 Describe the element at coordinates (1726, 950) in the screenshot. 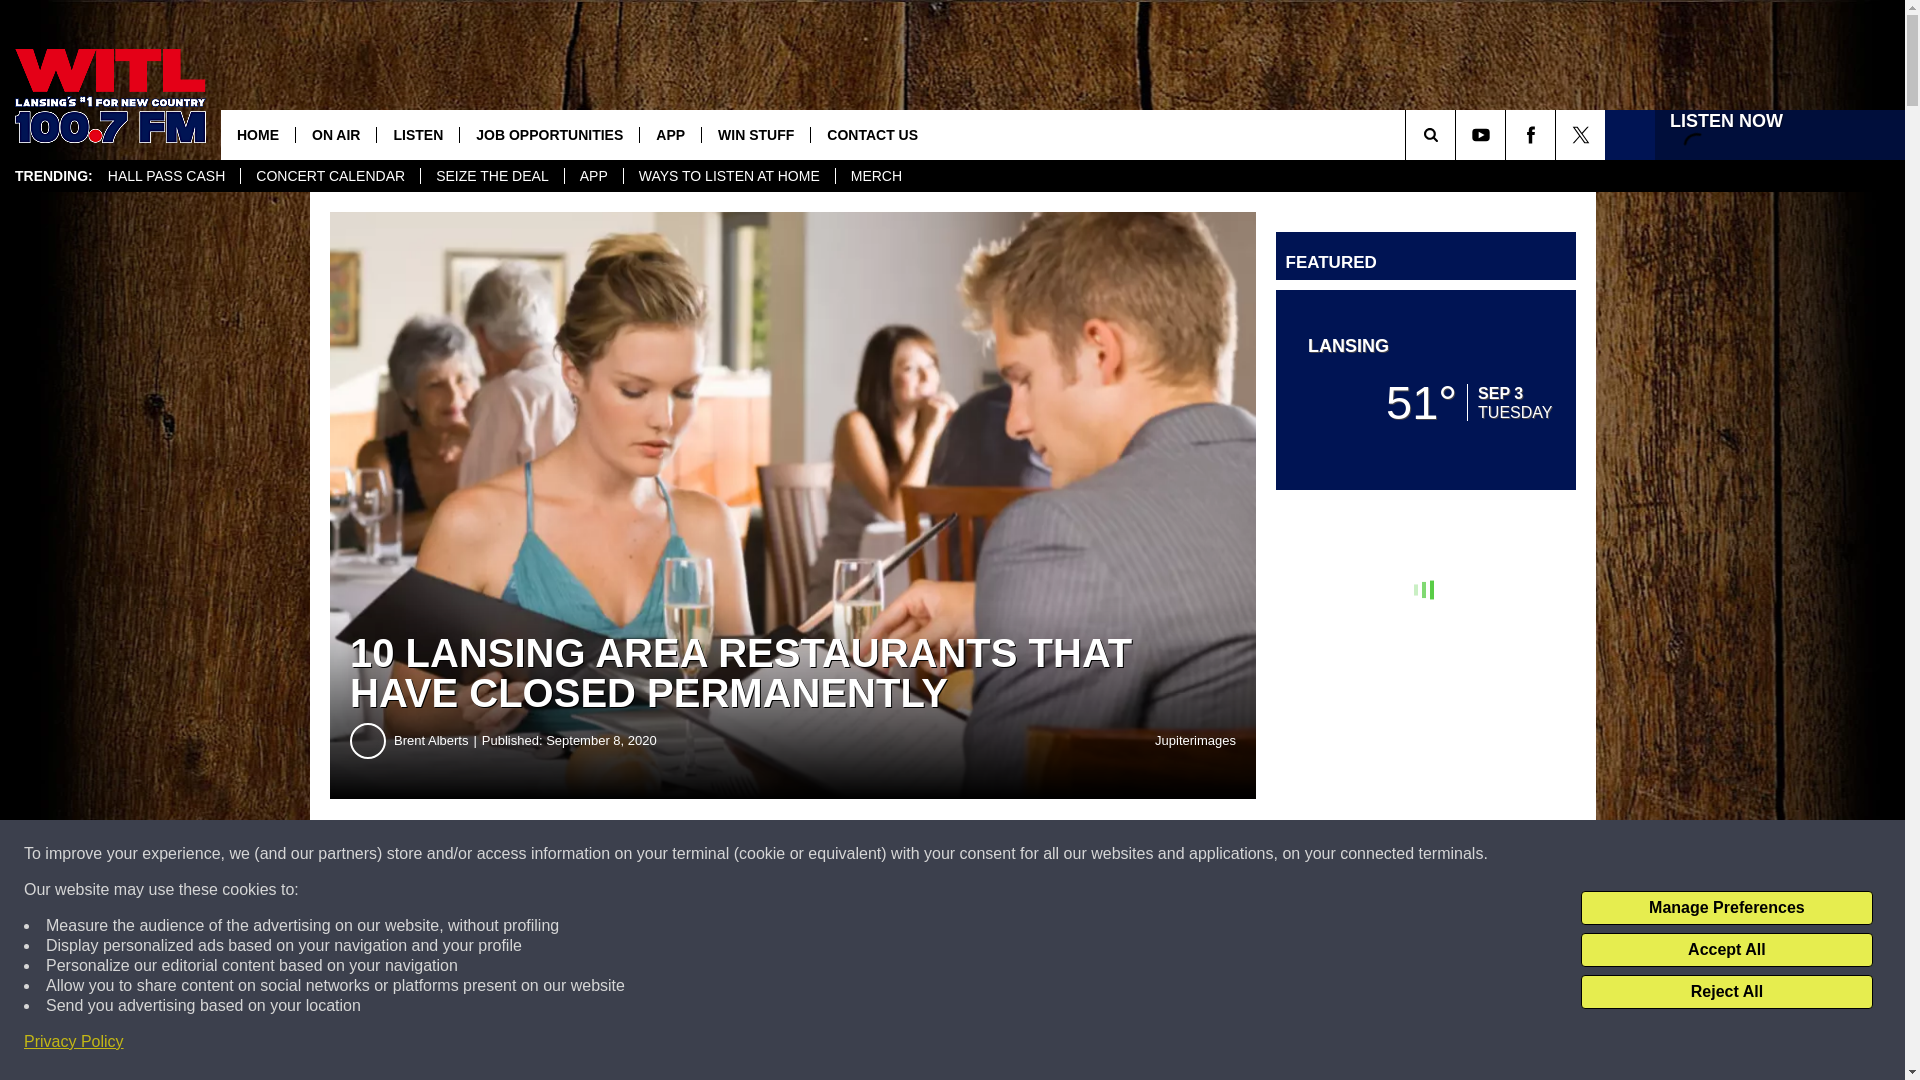

I see `Accept All` at that location.